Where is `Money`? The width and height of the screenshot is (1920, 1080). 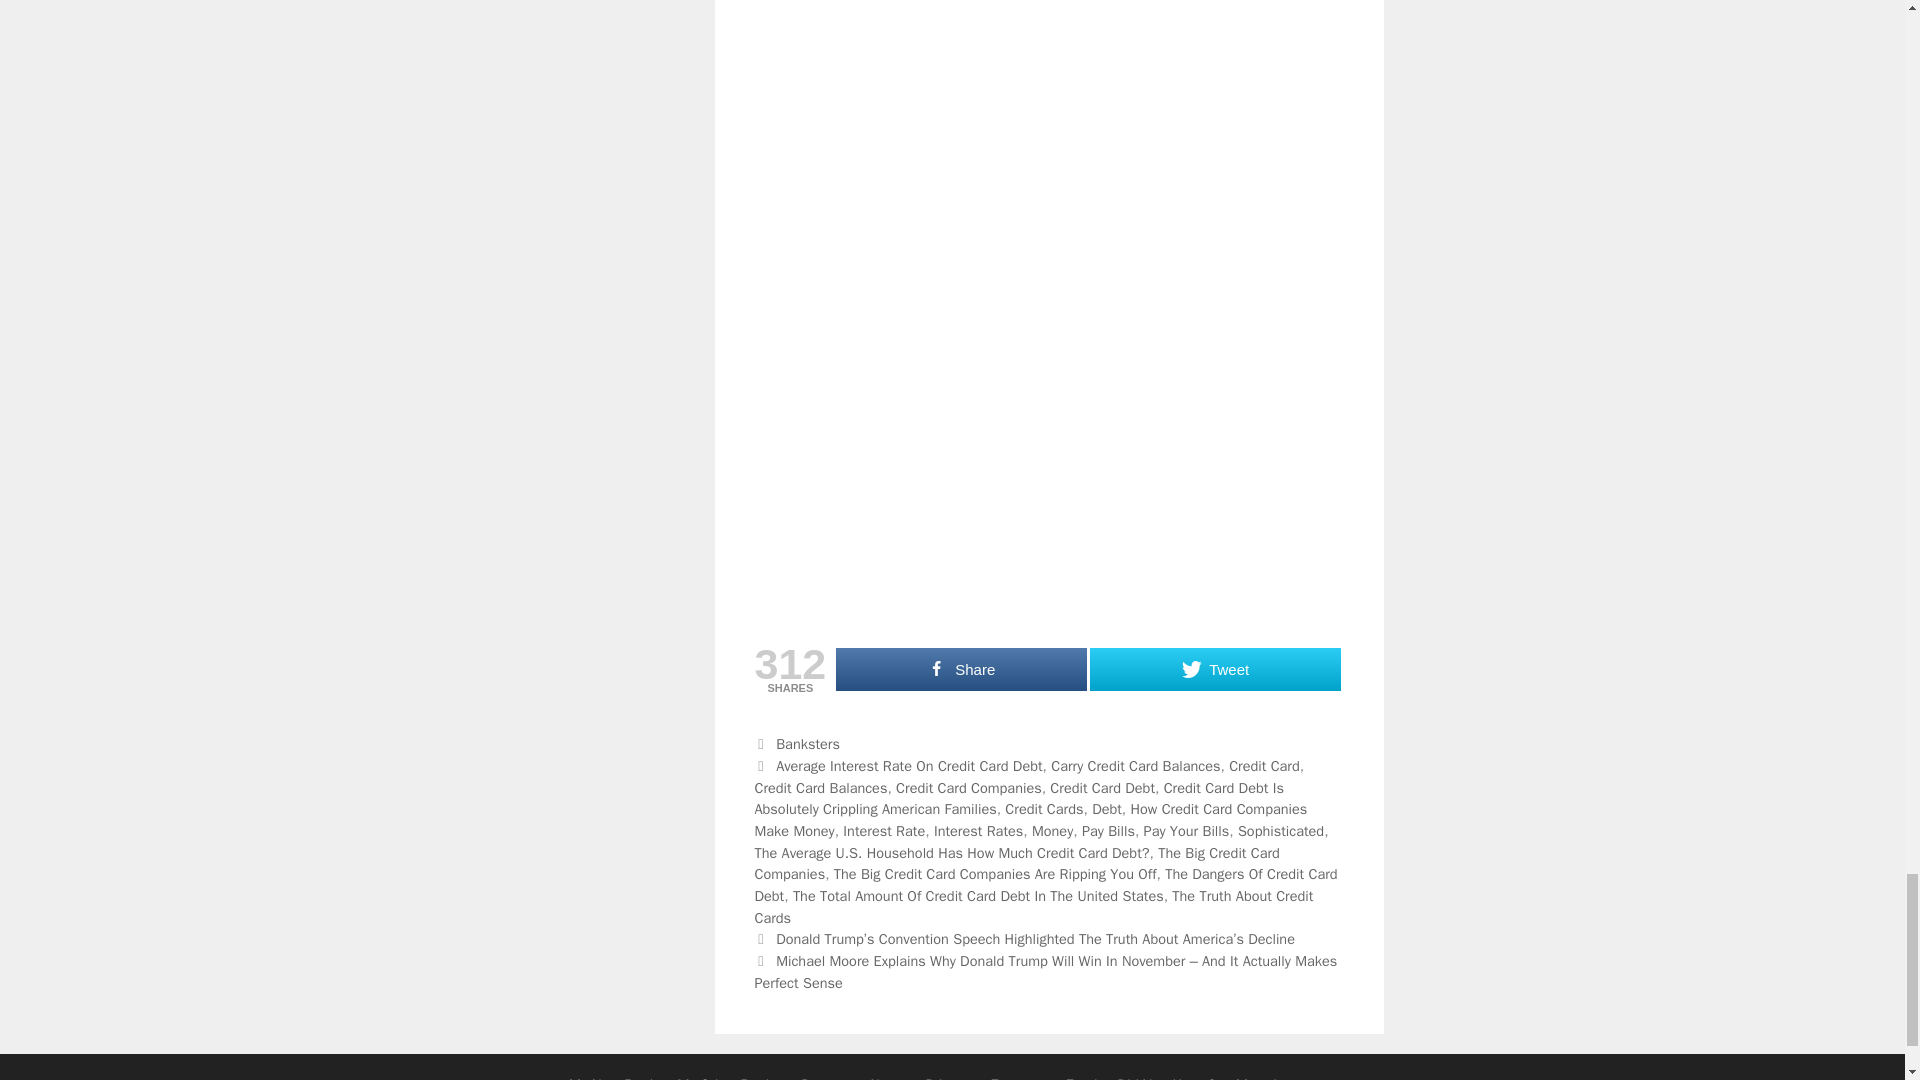 Money is located at coordinates (1052, 830).